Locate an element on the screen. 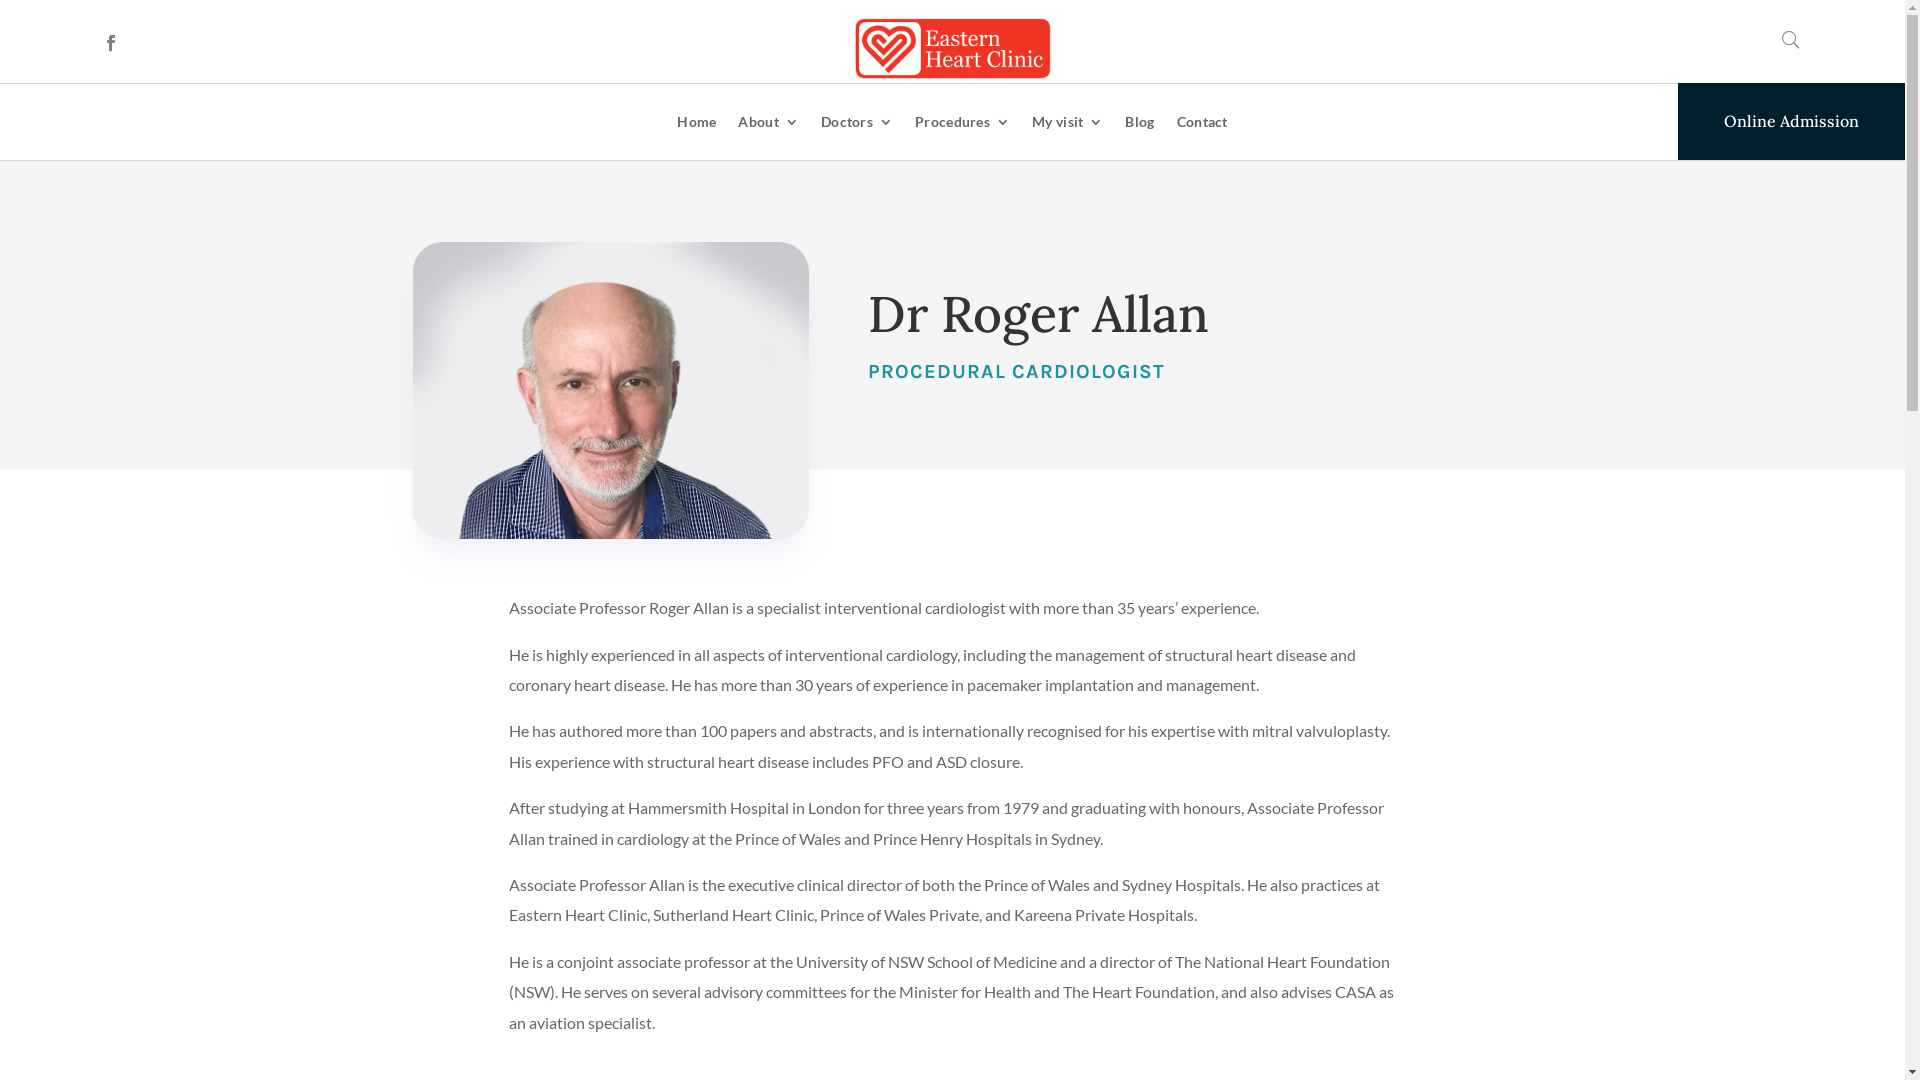 The image size is (1920, 1080). Follow on Facebook is located at coordinates (111, 43).